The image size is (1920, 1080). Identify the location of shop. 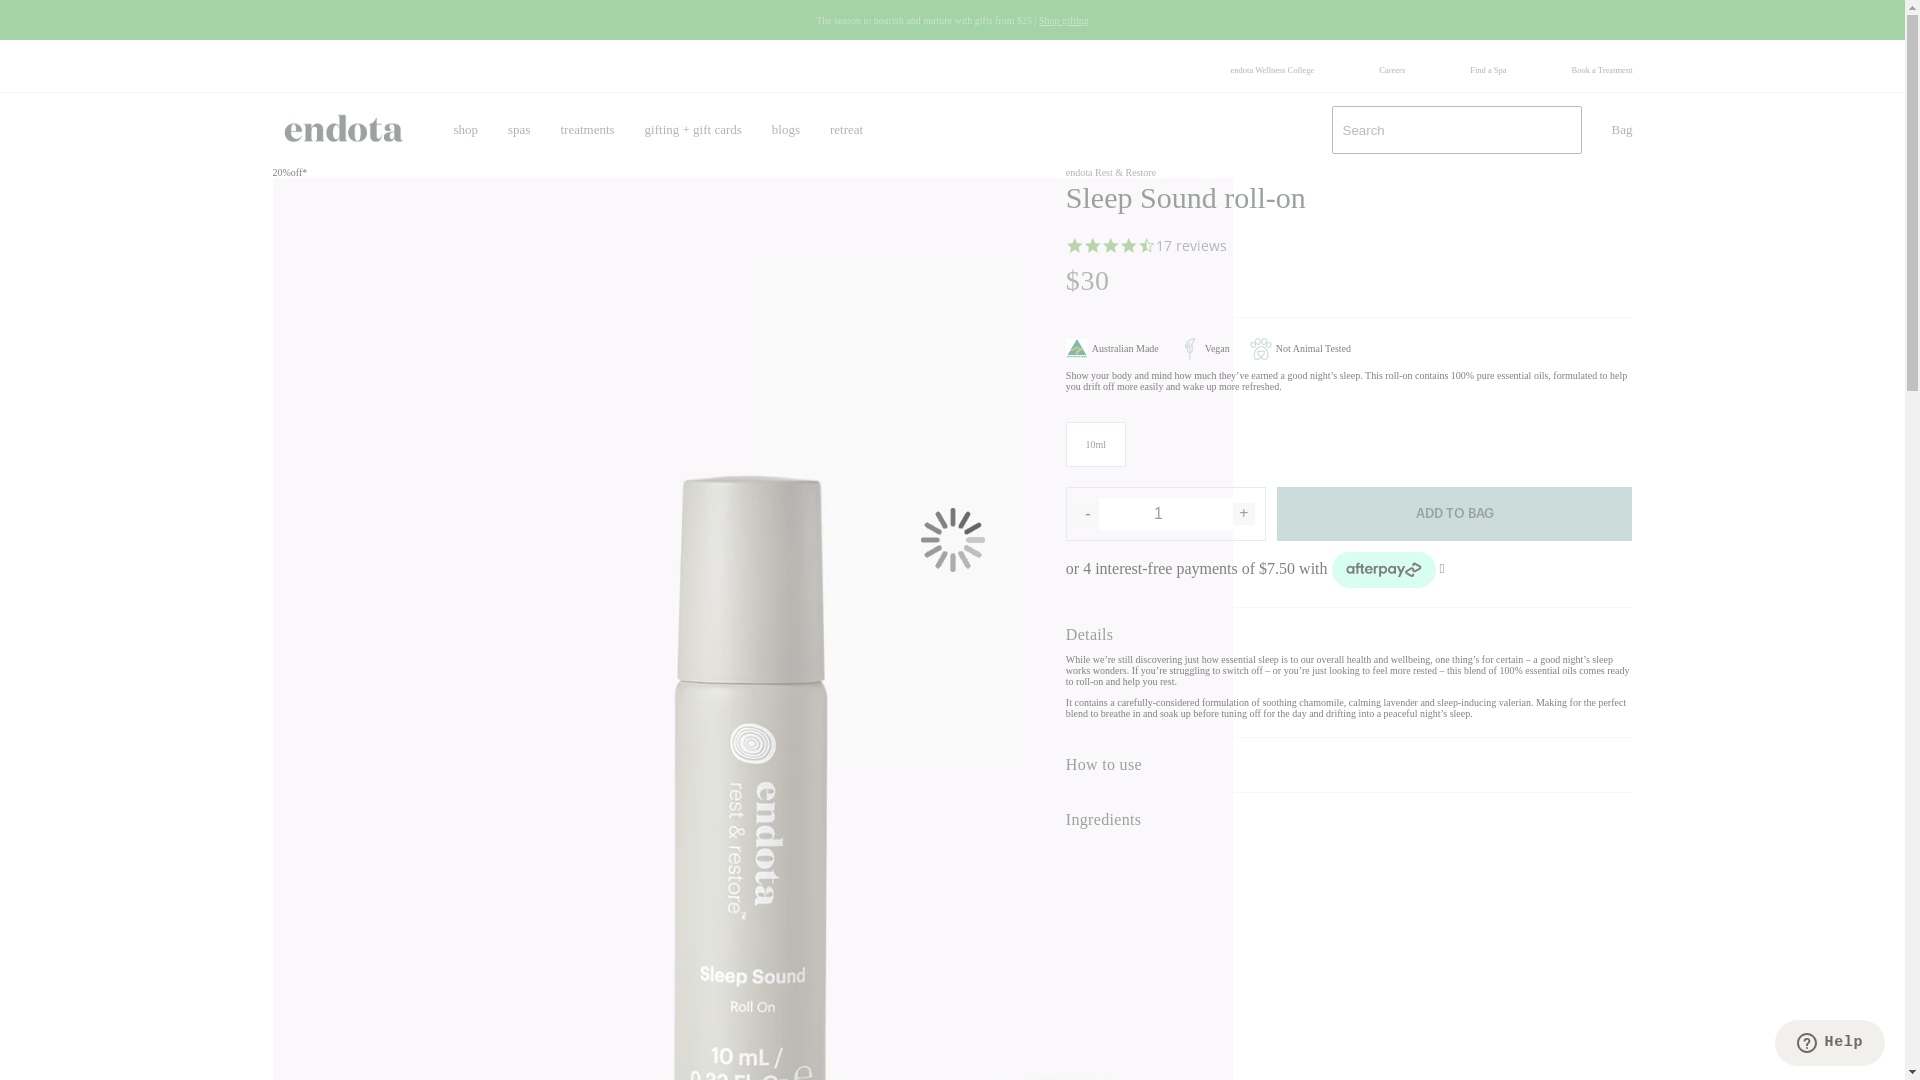
(466, 130).